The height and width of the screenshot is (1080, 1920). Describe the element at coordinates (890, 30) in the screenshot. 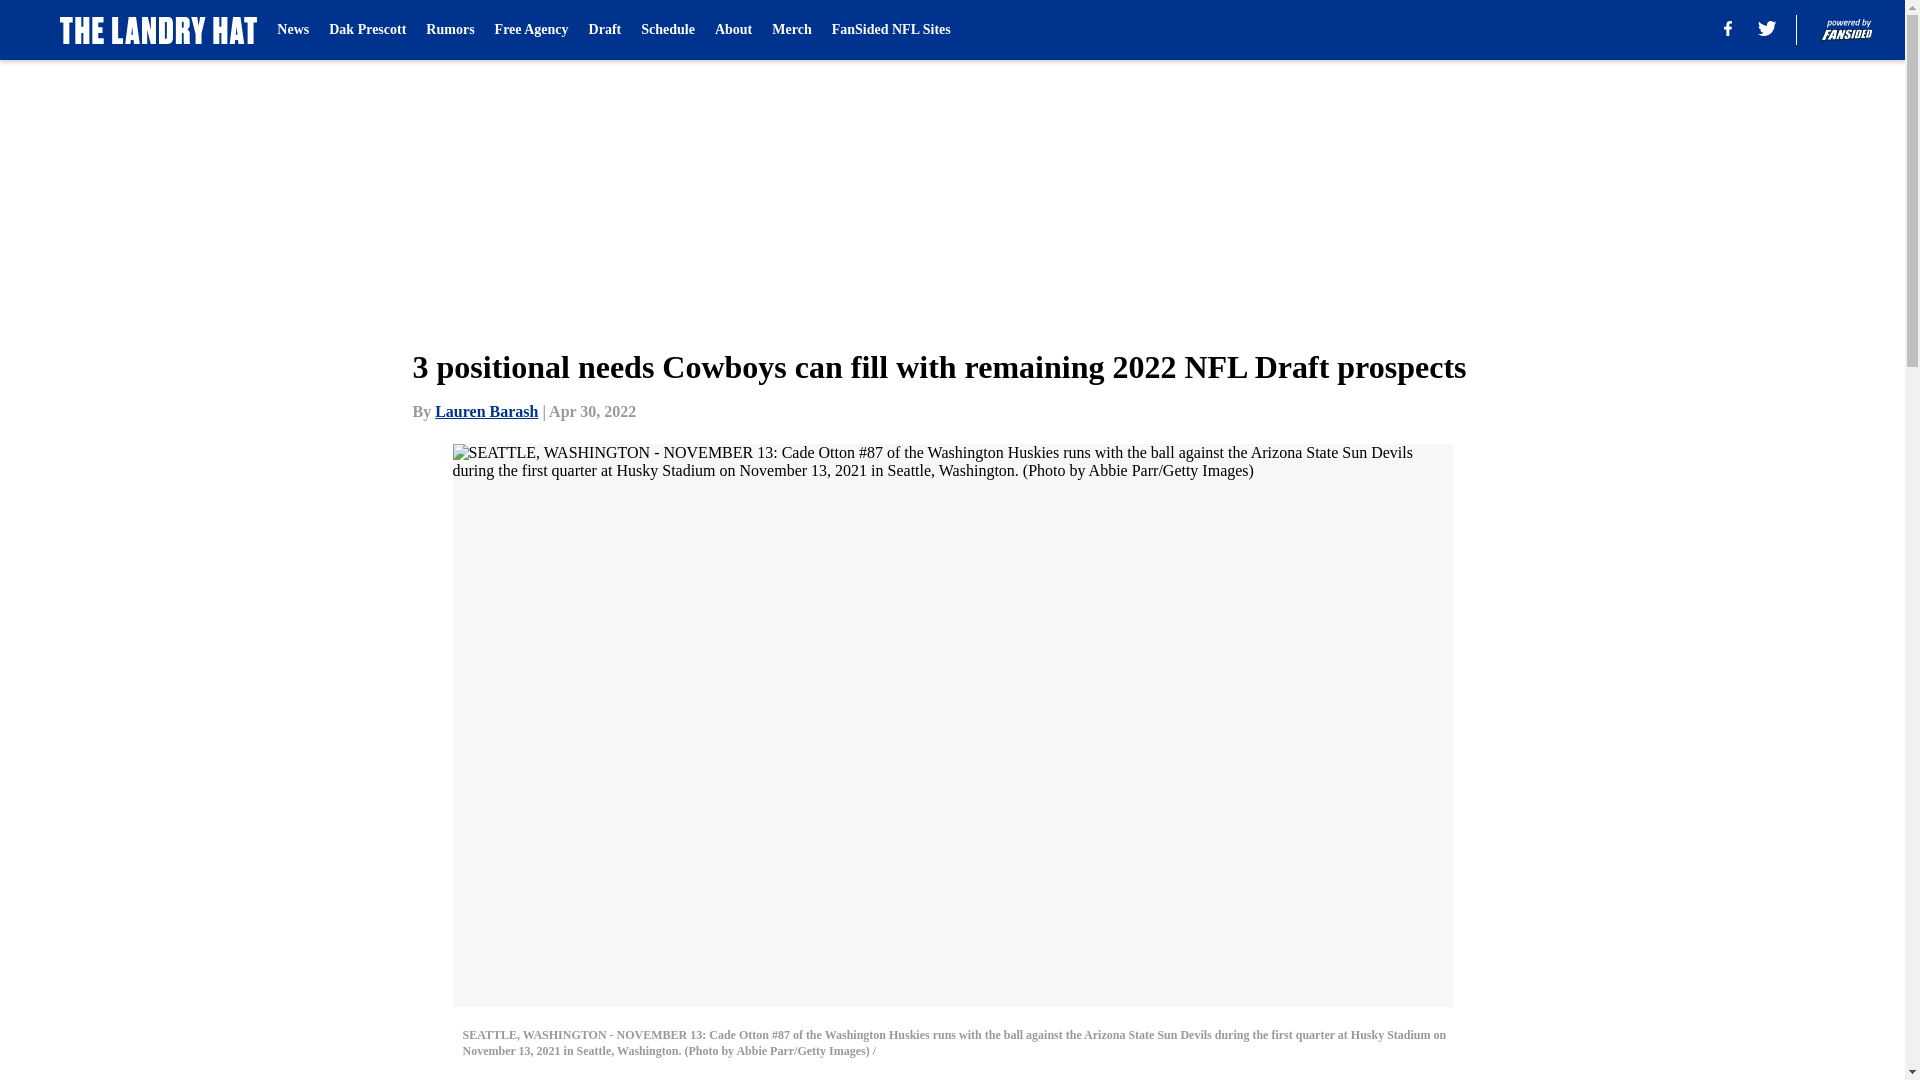

I see `FanSided NFL Sites` at that location.